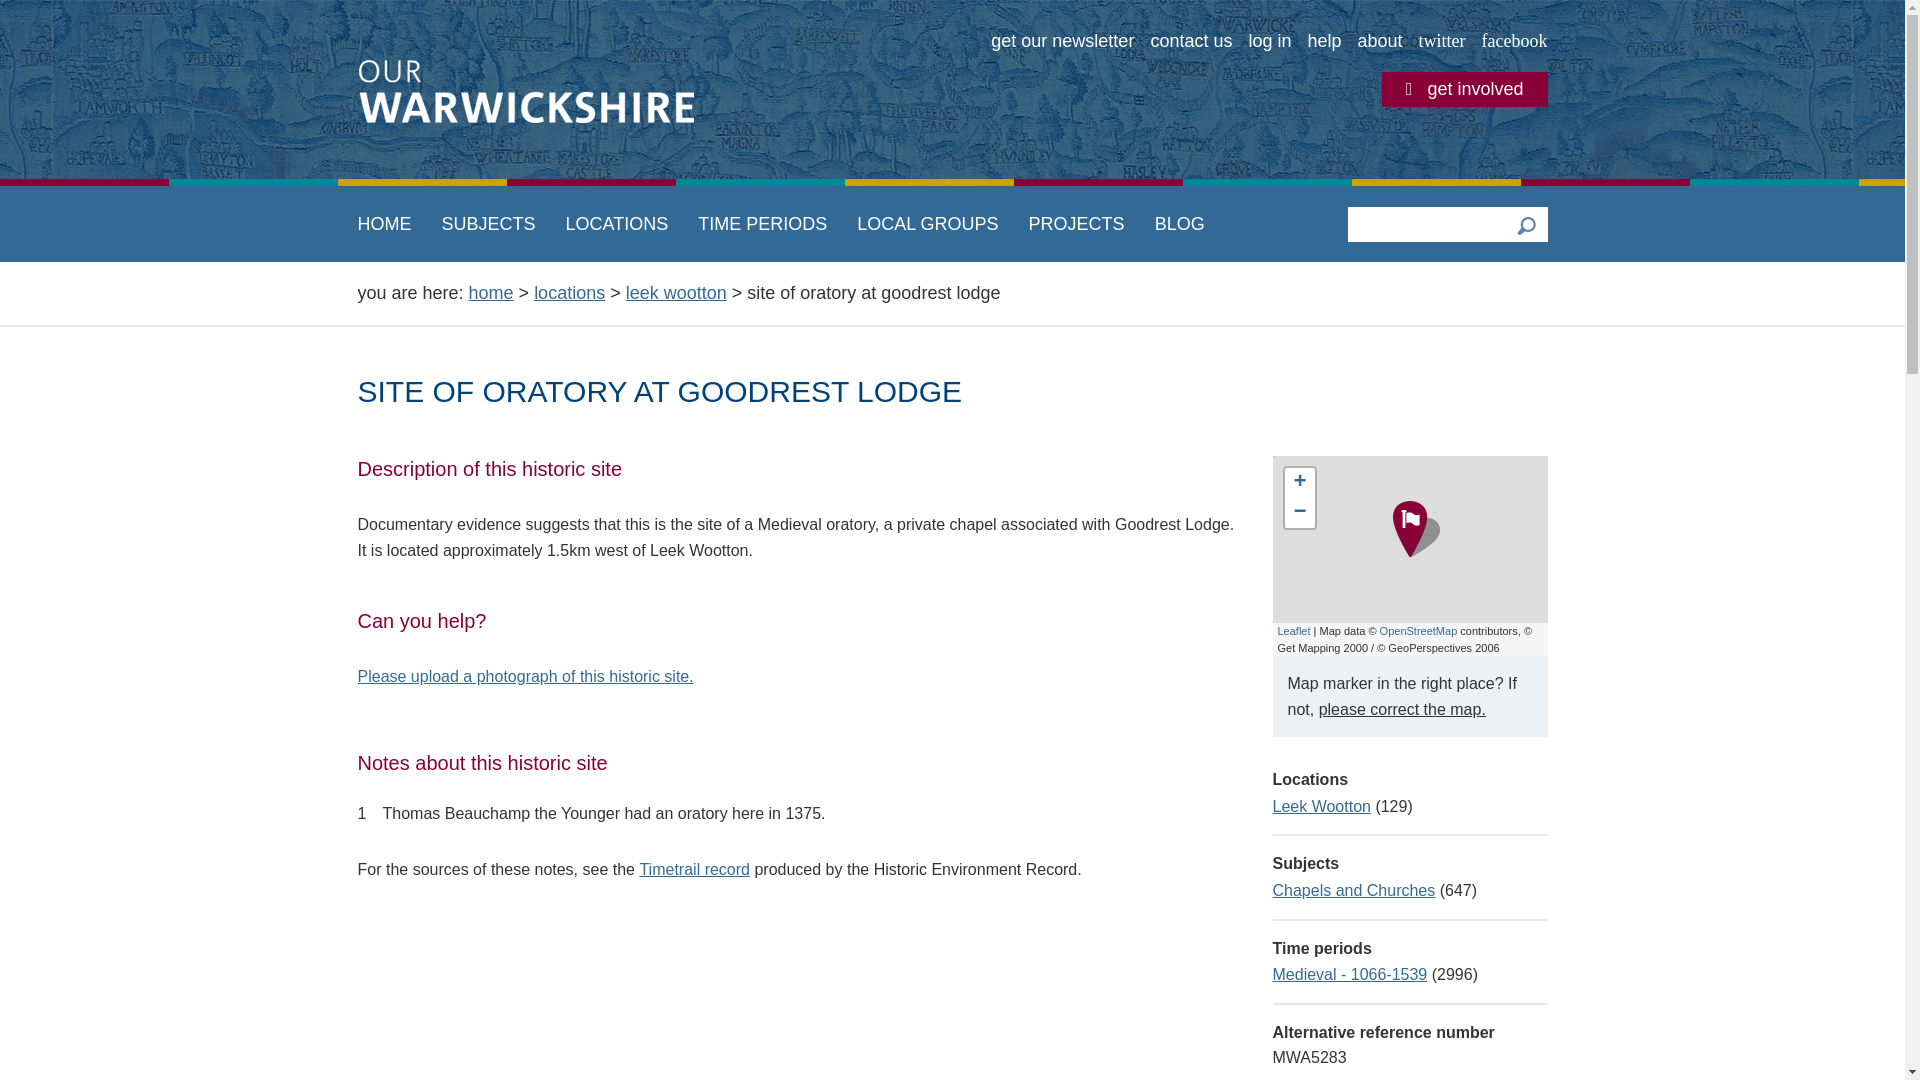 This screenshot has height=1080, width=1920. Describe the element at coordinates (1525, 224) in the screenshot. I see `Search Our Warwickshire` at that location.